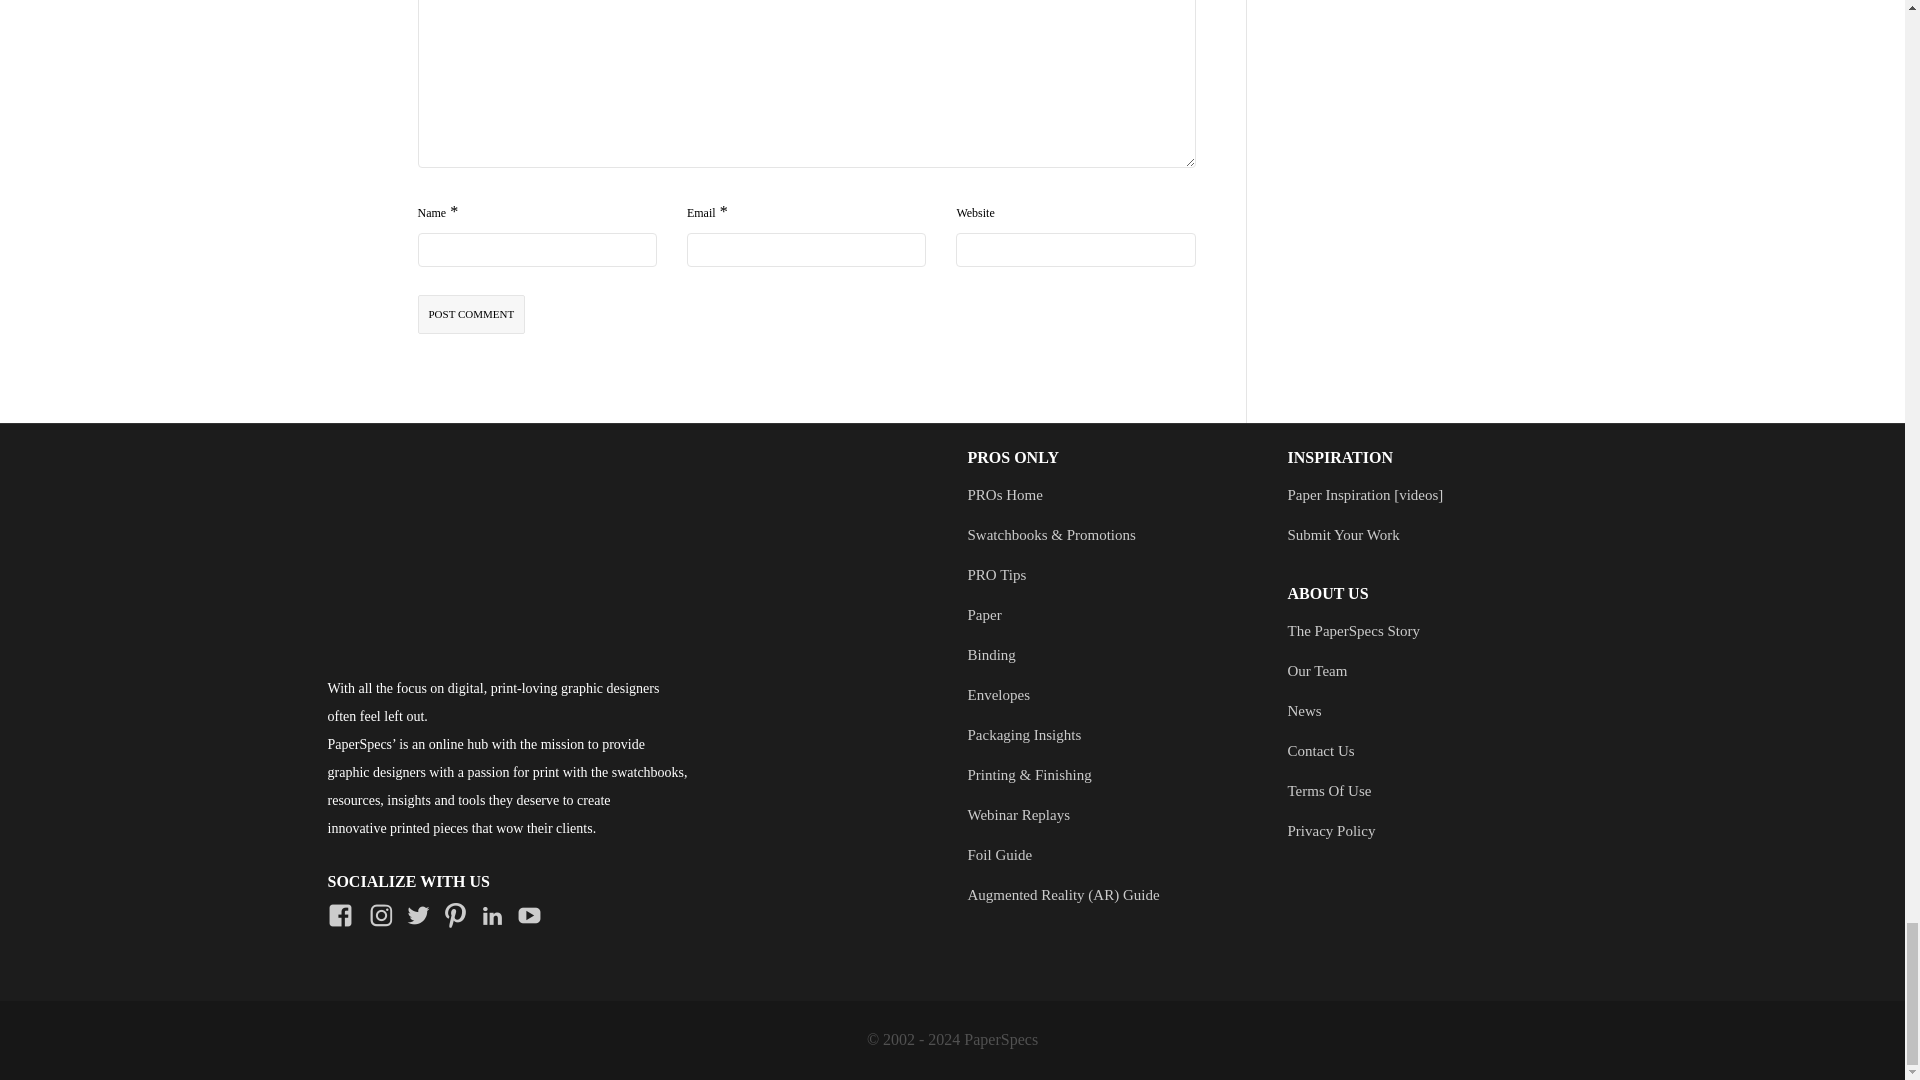 The width and height of the screenshot is (1920, 1080). I want to click on Post comment, so click(472, 314).